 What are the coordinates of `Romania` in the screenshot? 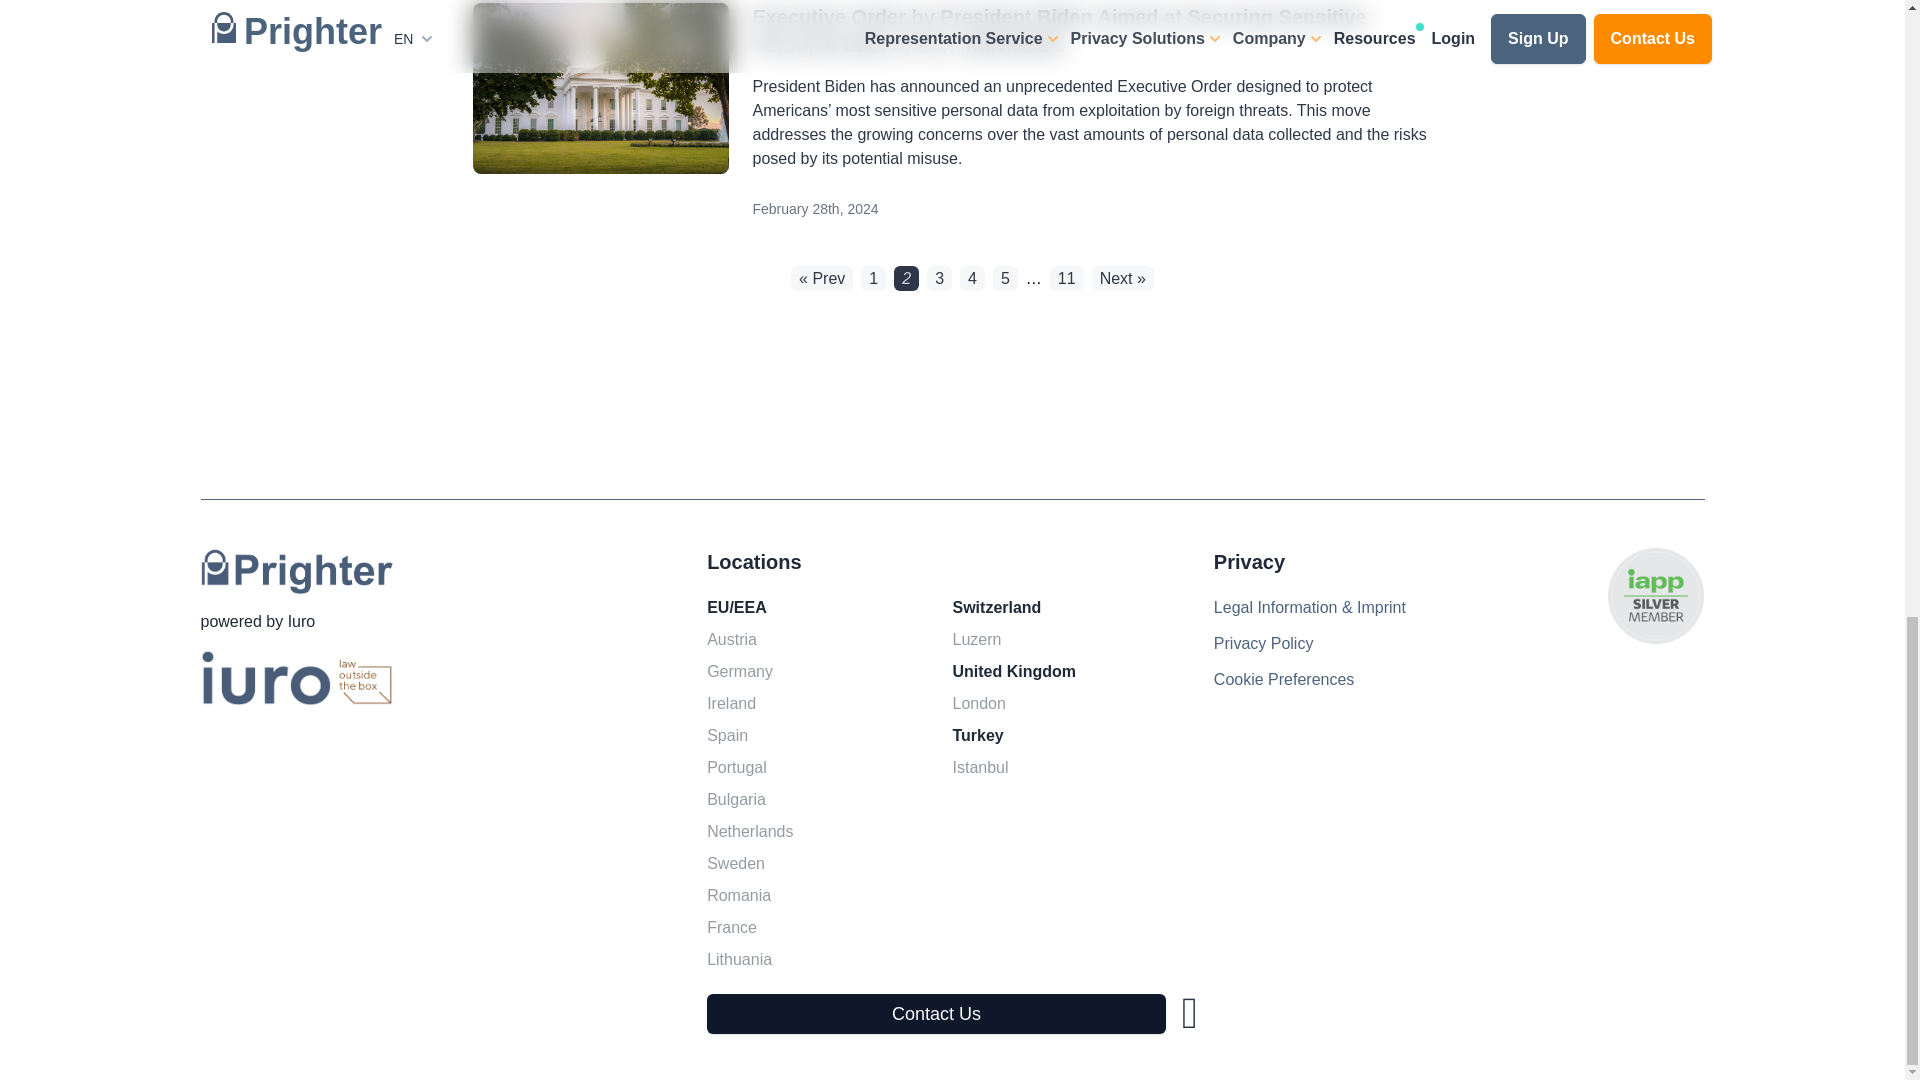 It's located at (739, 896).